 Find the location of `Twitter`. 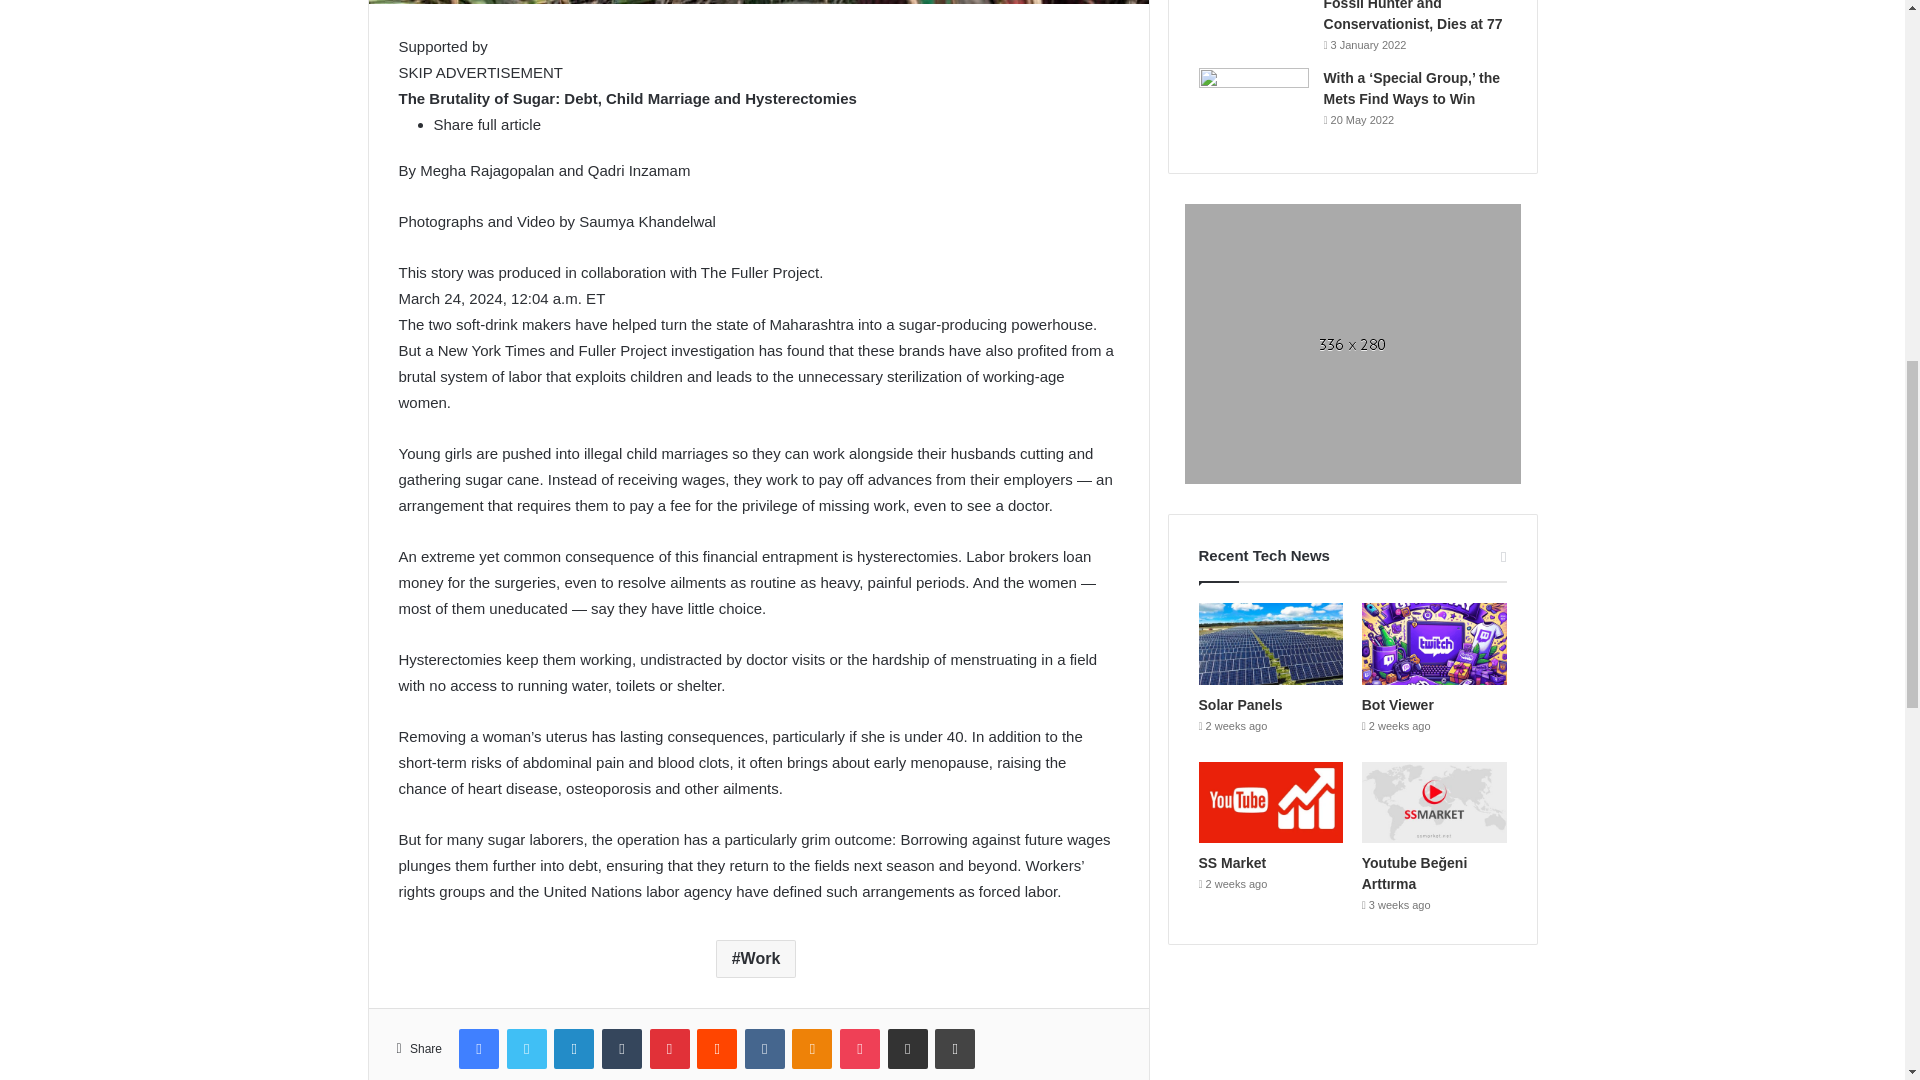

Twitter is located at coordinates (526, 1049).